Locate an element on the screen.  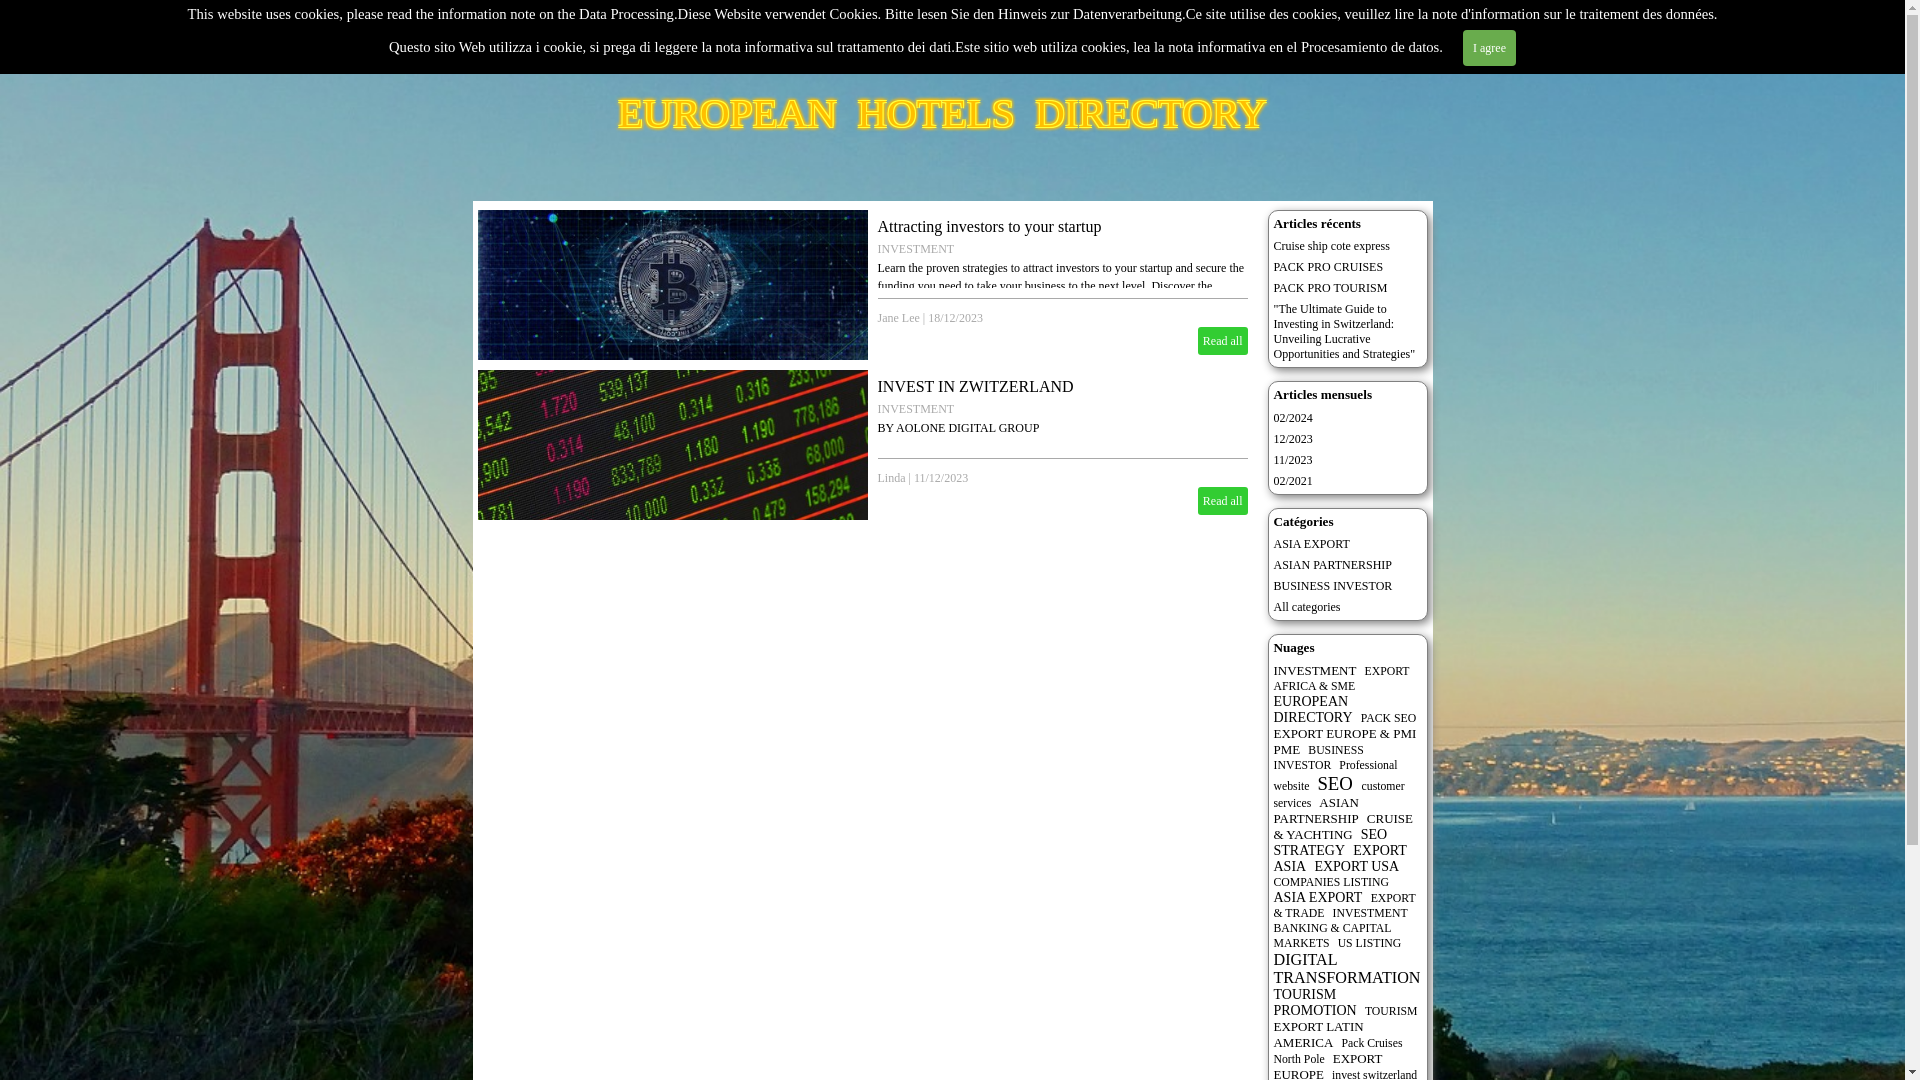
PACK PRO TOURISM is located at coordinates (1331, 287).